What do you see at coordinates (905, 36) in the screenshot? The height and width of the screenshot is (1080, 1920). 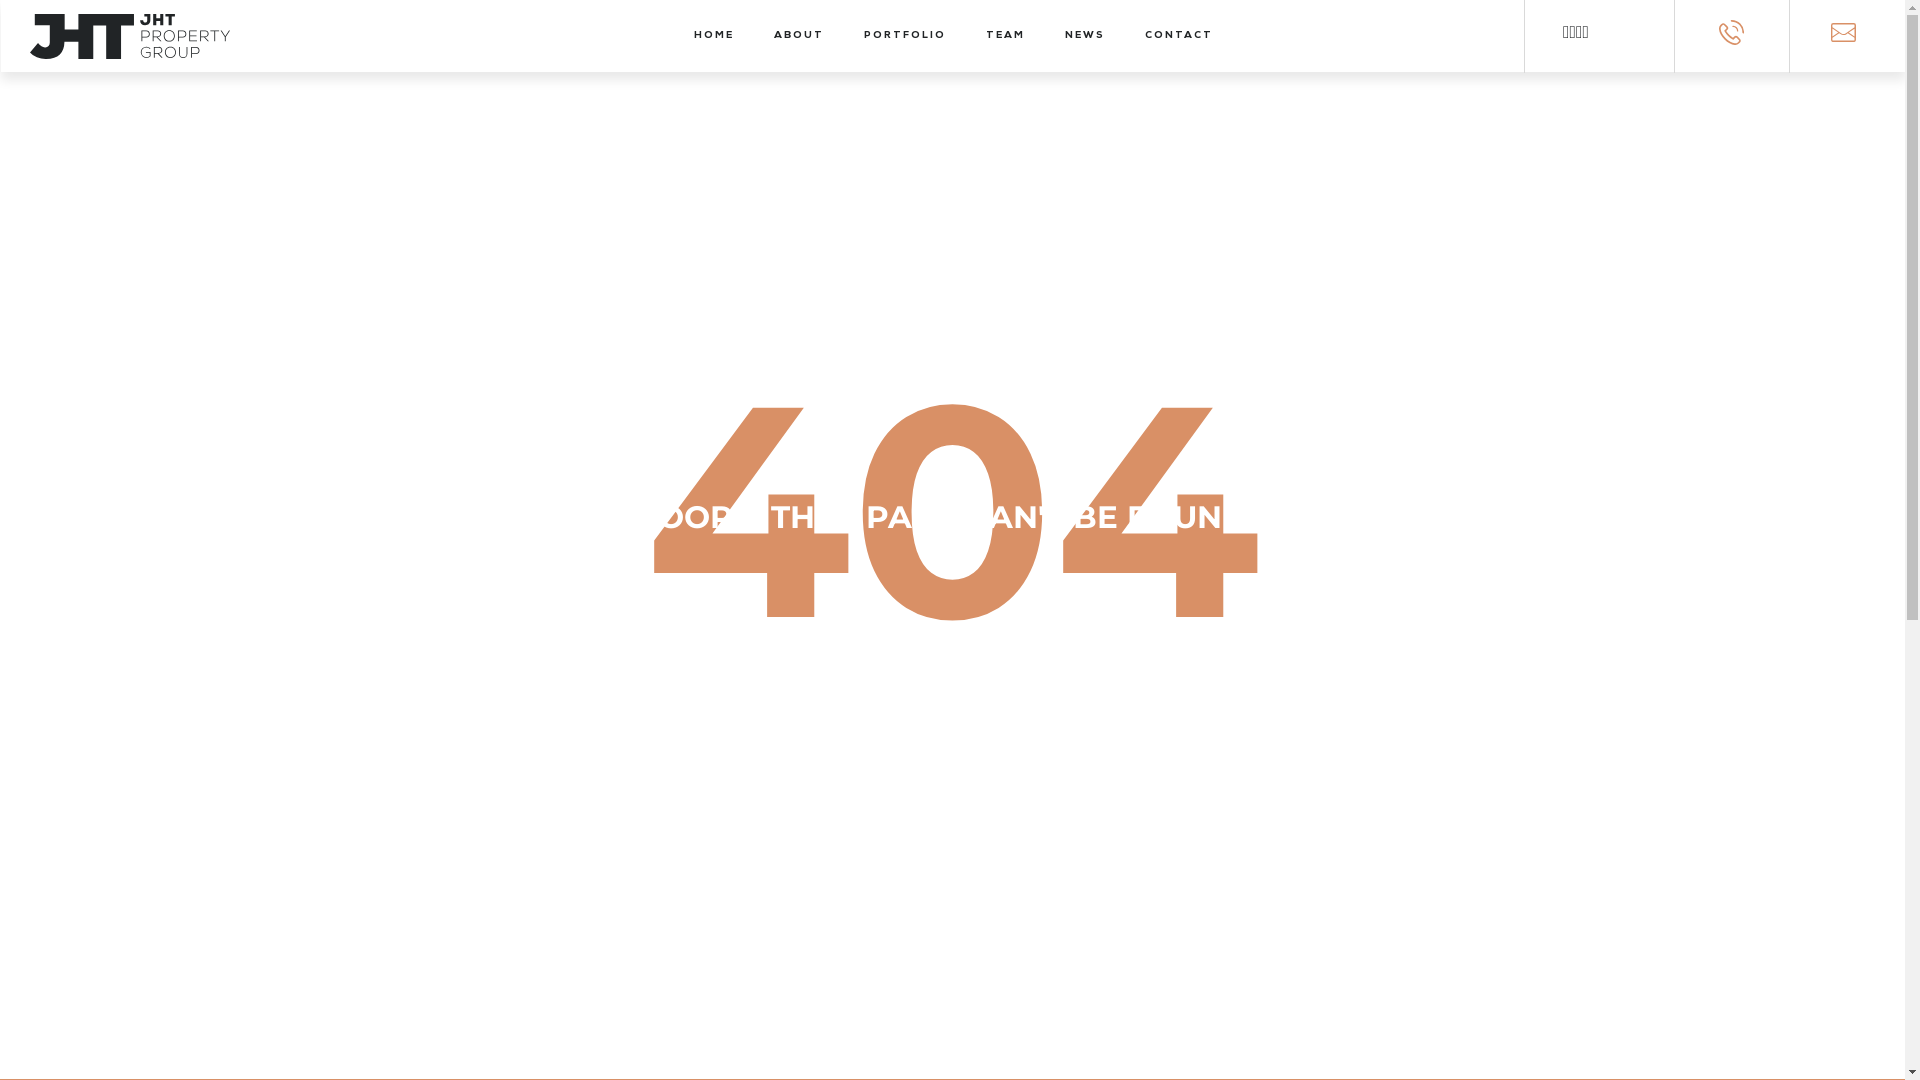 I see `PORTFOLIO` at bounding box center [905, 36].